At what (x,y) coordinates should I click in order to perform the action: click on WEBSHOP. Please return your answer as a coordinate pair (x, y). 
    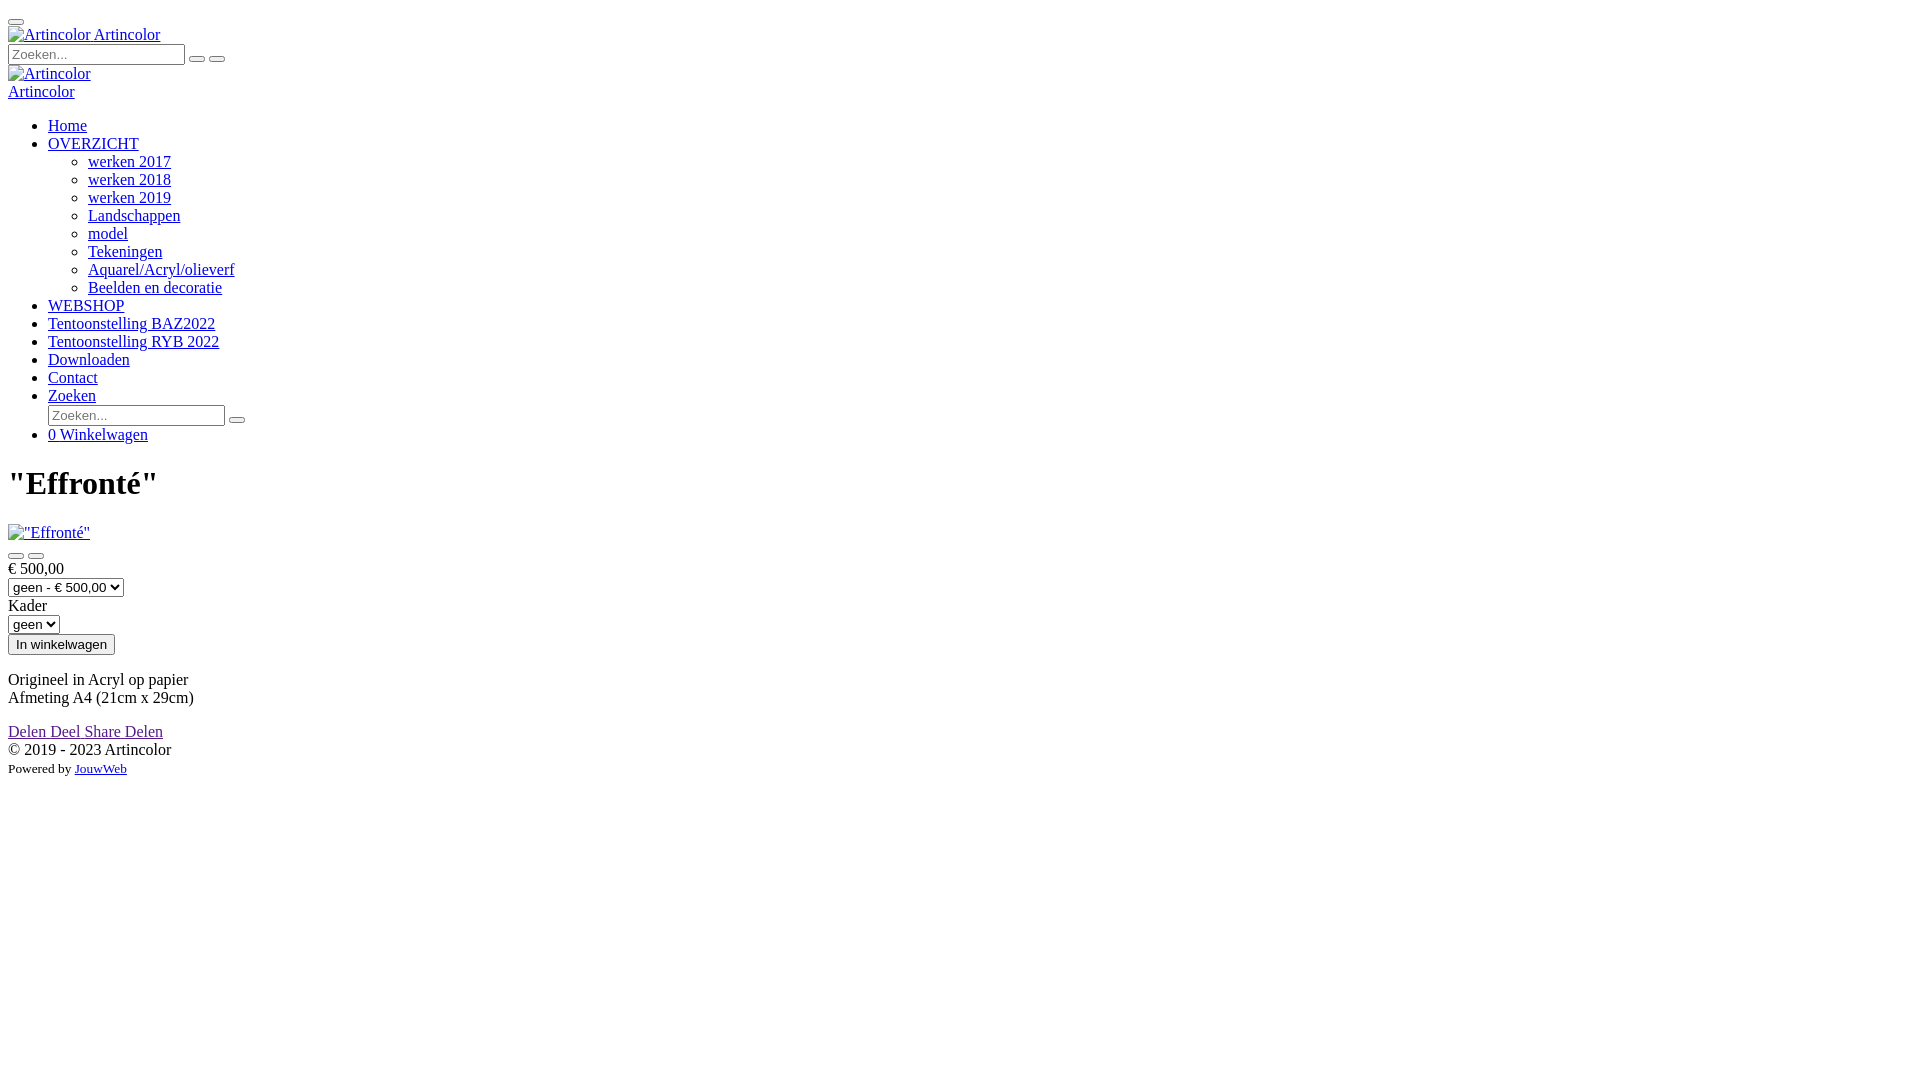
    Looking at the image, I should click on (86, 306).